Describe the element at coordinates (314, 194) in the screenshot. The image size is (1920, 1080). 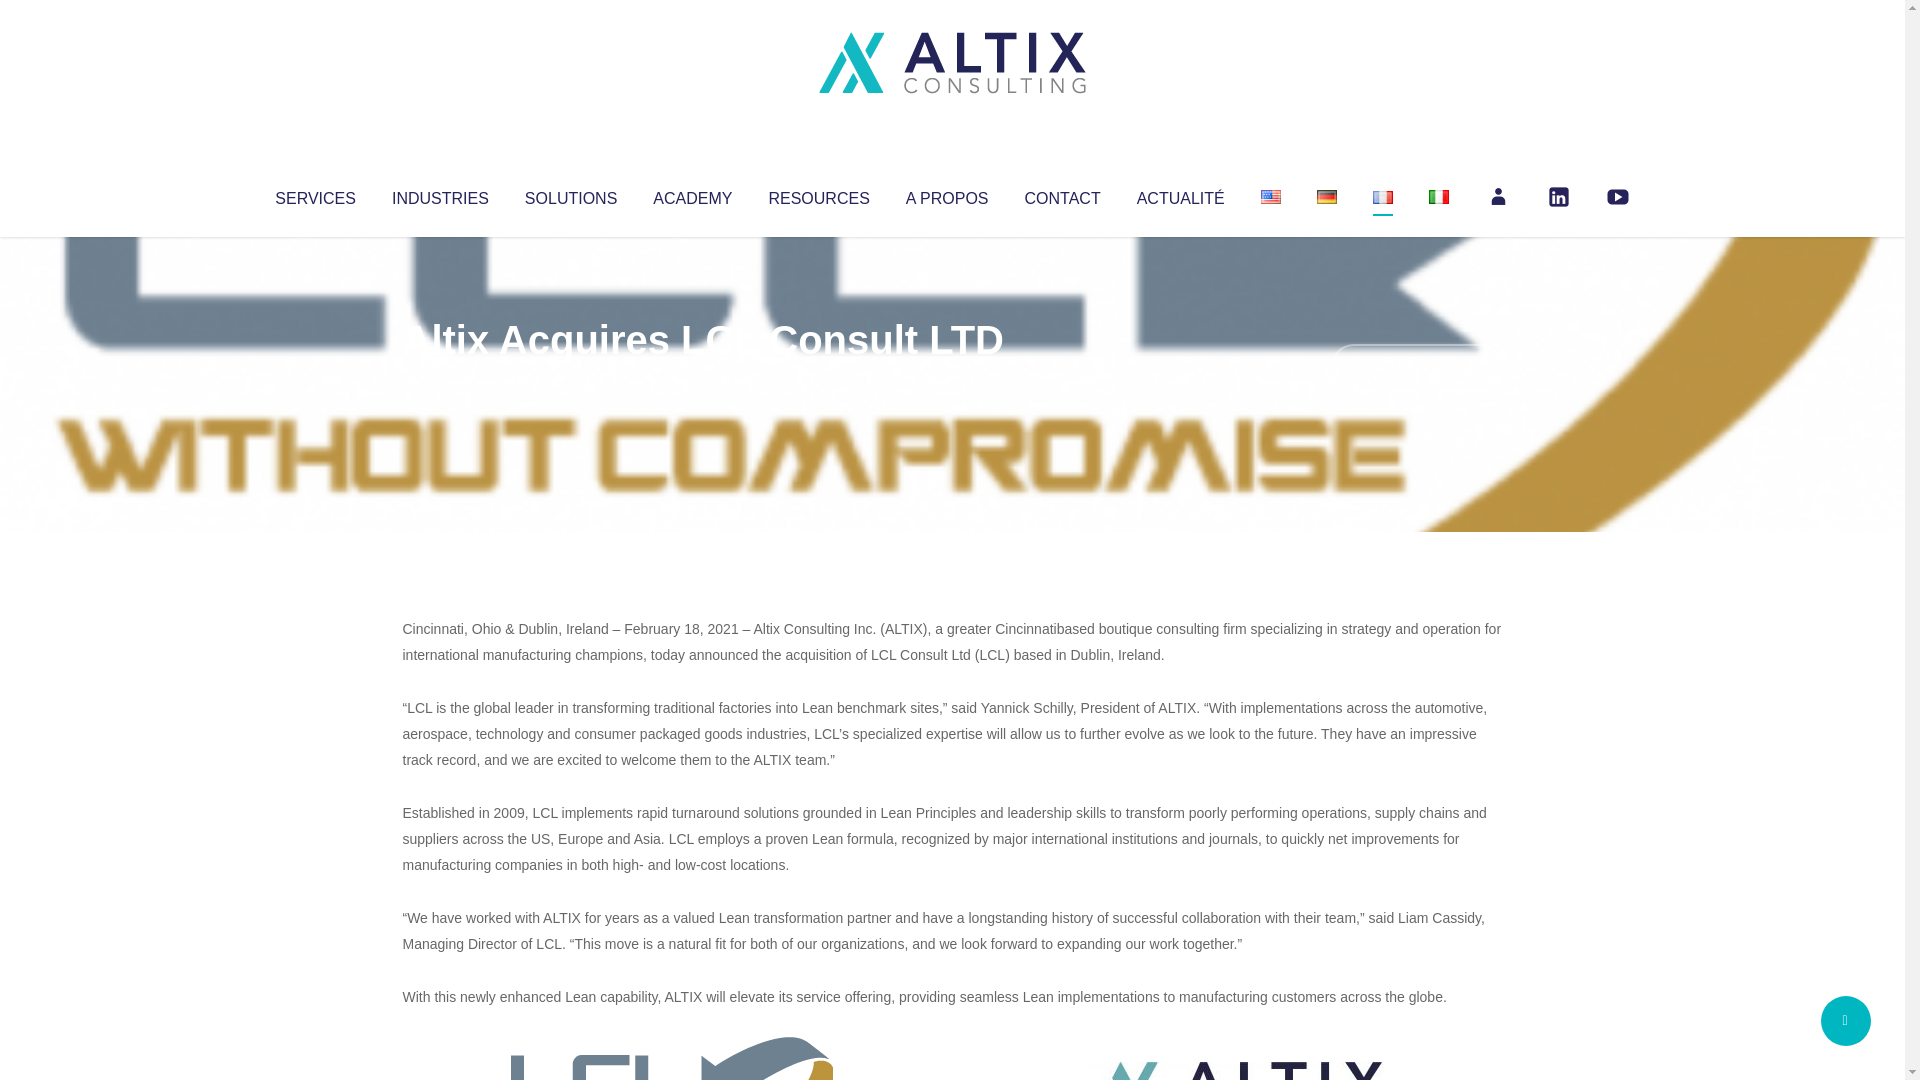
I see `SERVICES` at that location.